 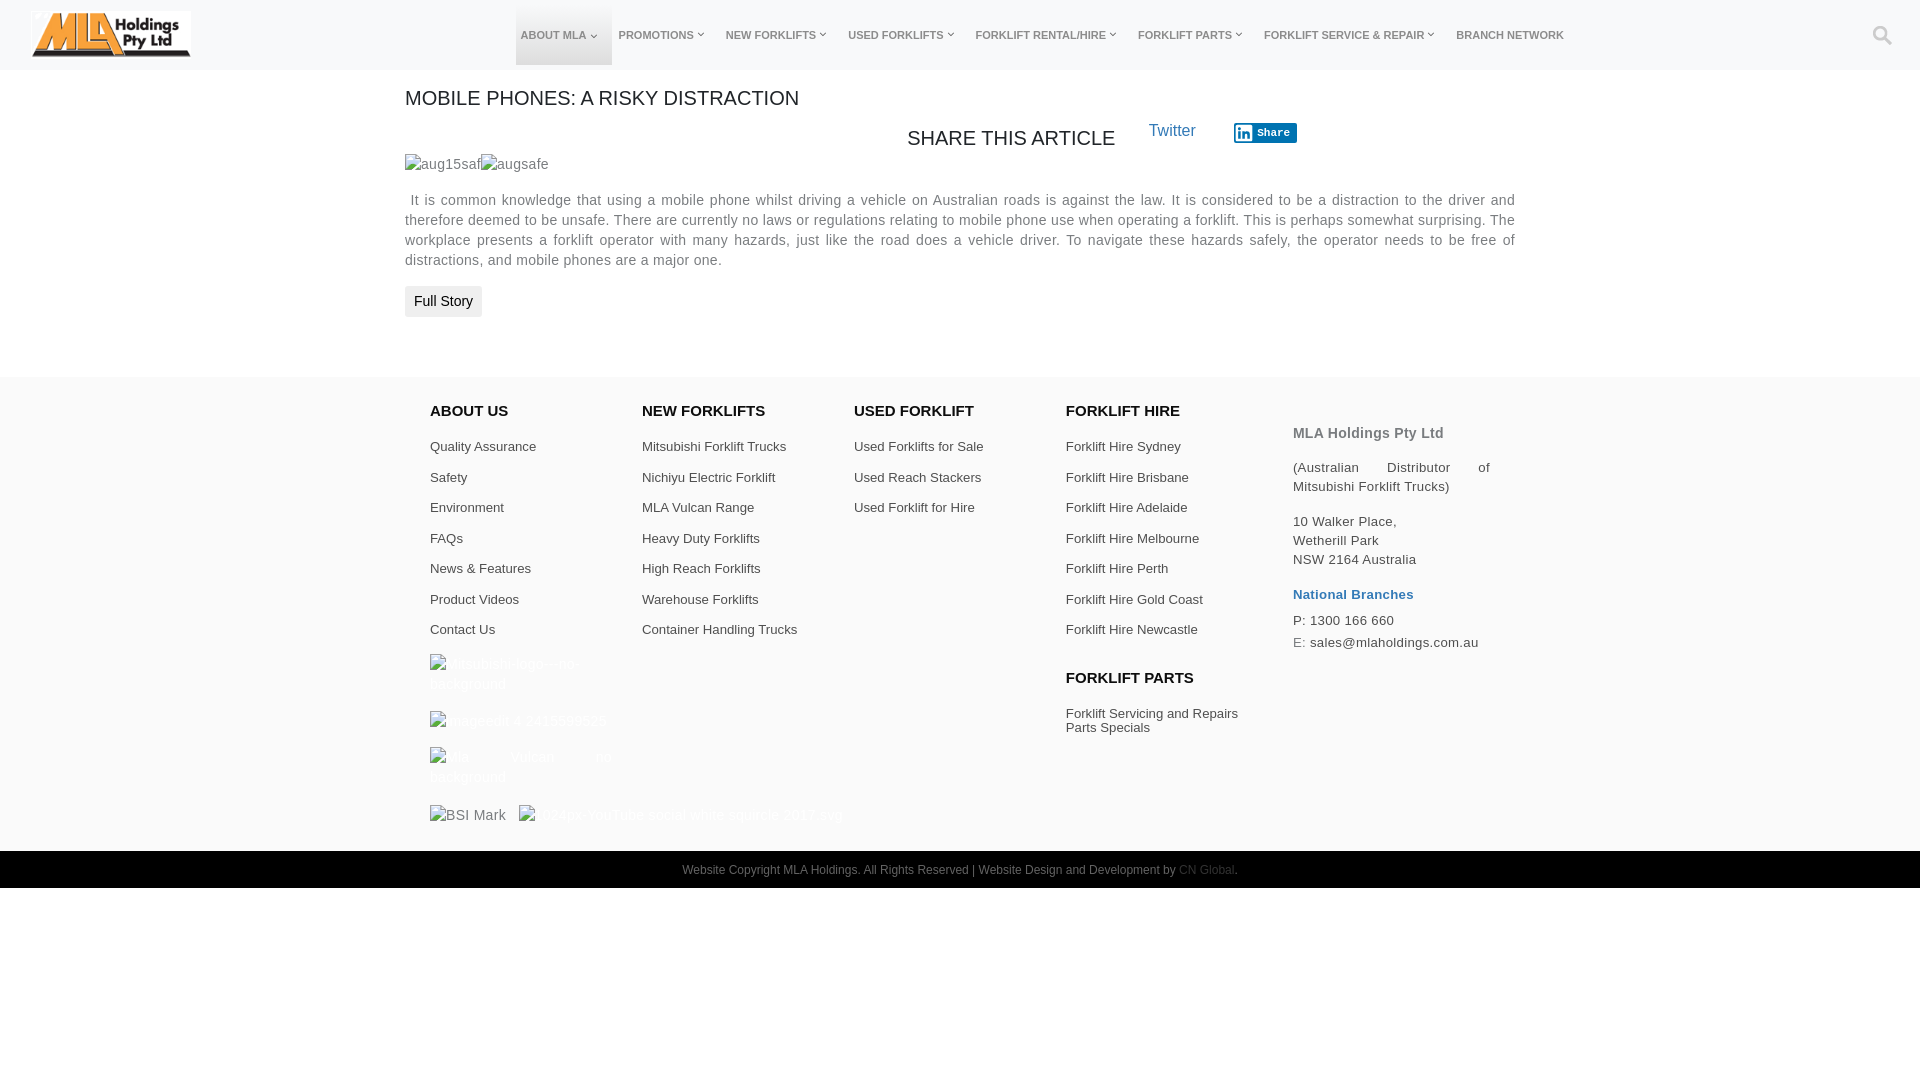 I want to click on Nichiyu Electric Forklift, so click(x=708, y=478).